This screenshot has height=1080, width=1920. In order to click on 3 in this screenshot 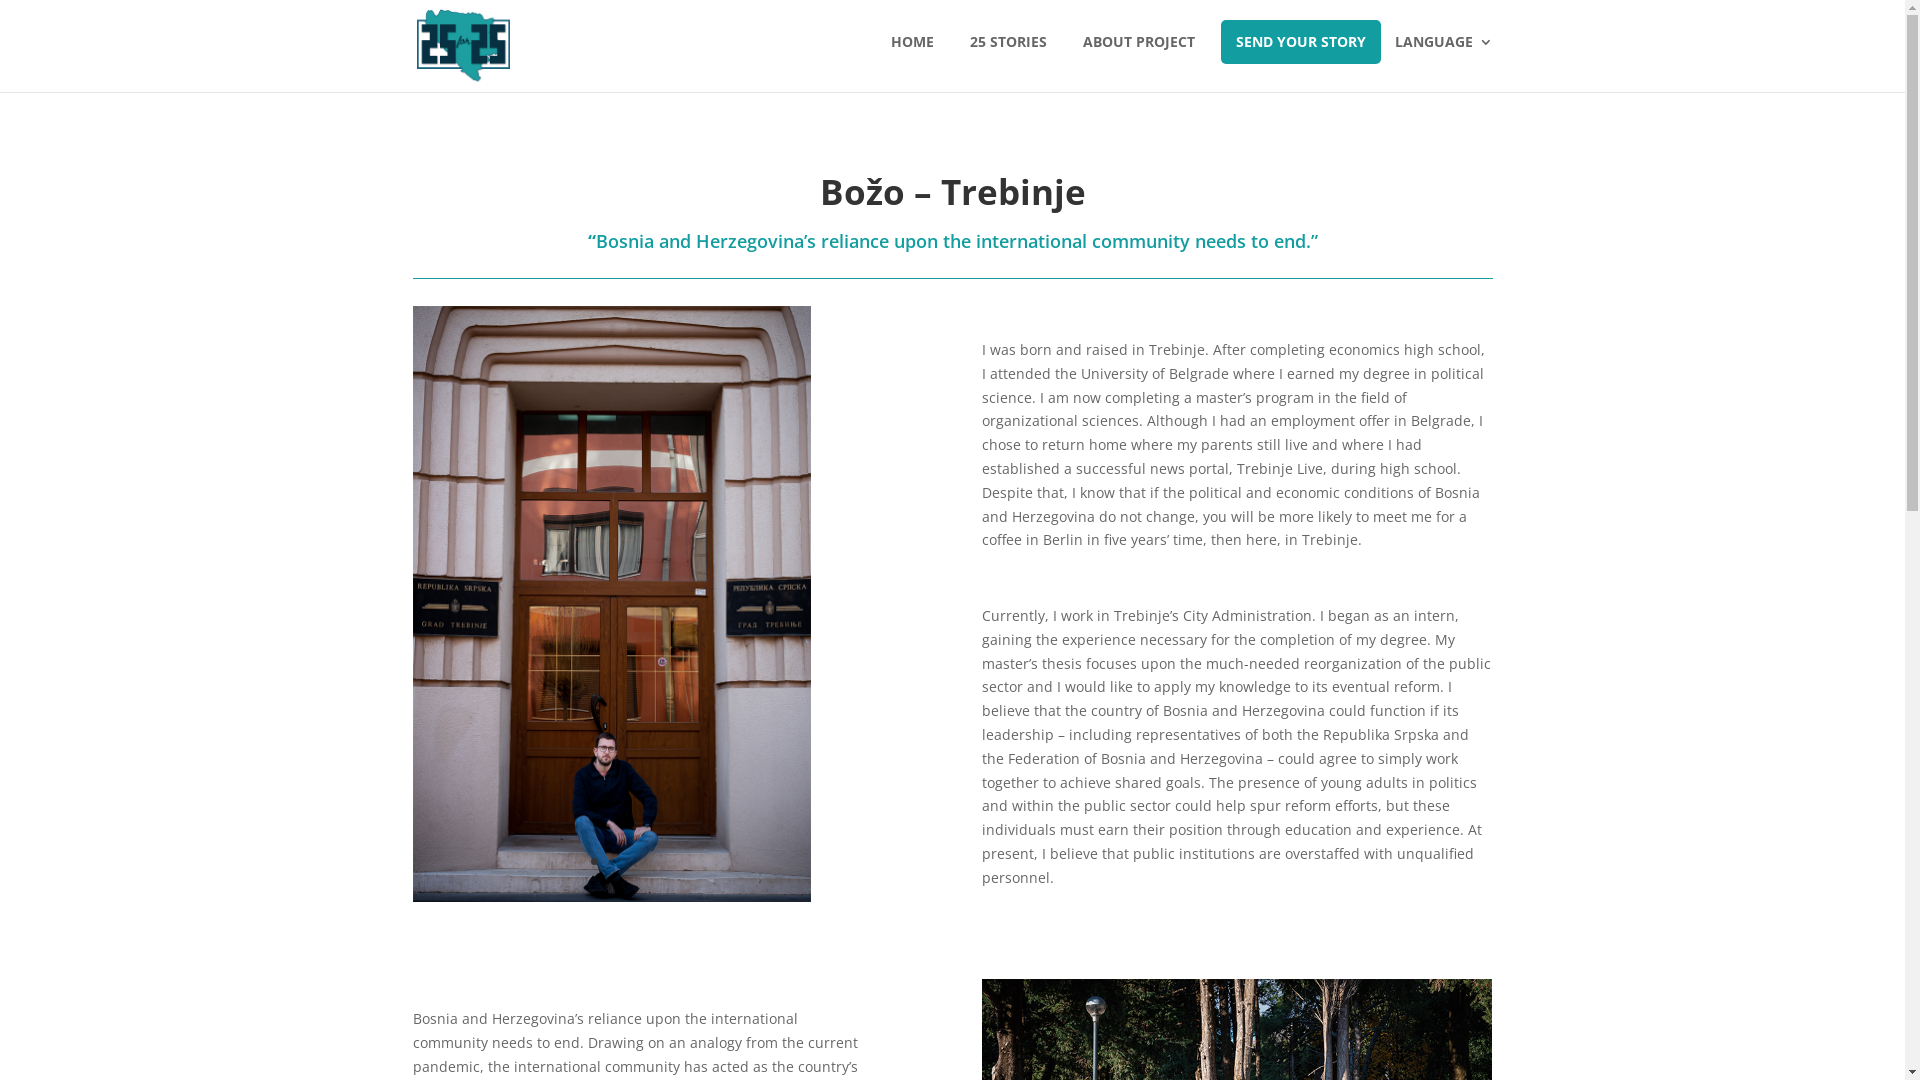, I will do `click(628, 862)`.